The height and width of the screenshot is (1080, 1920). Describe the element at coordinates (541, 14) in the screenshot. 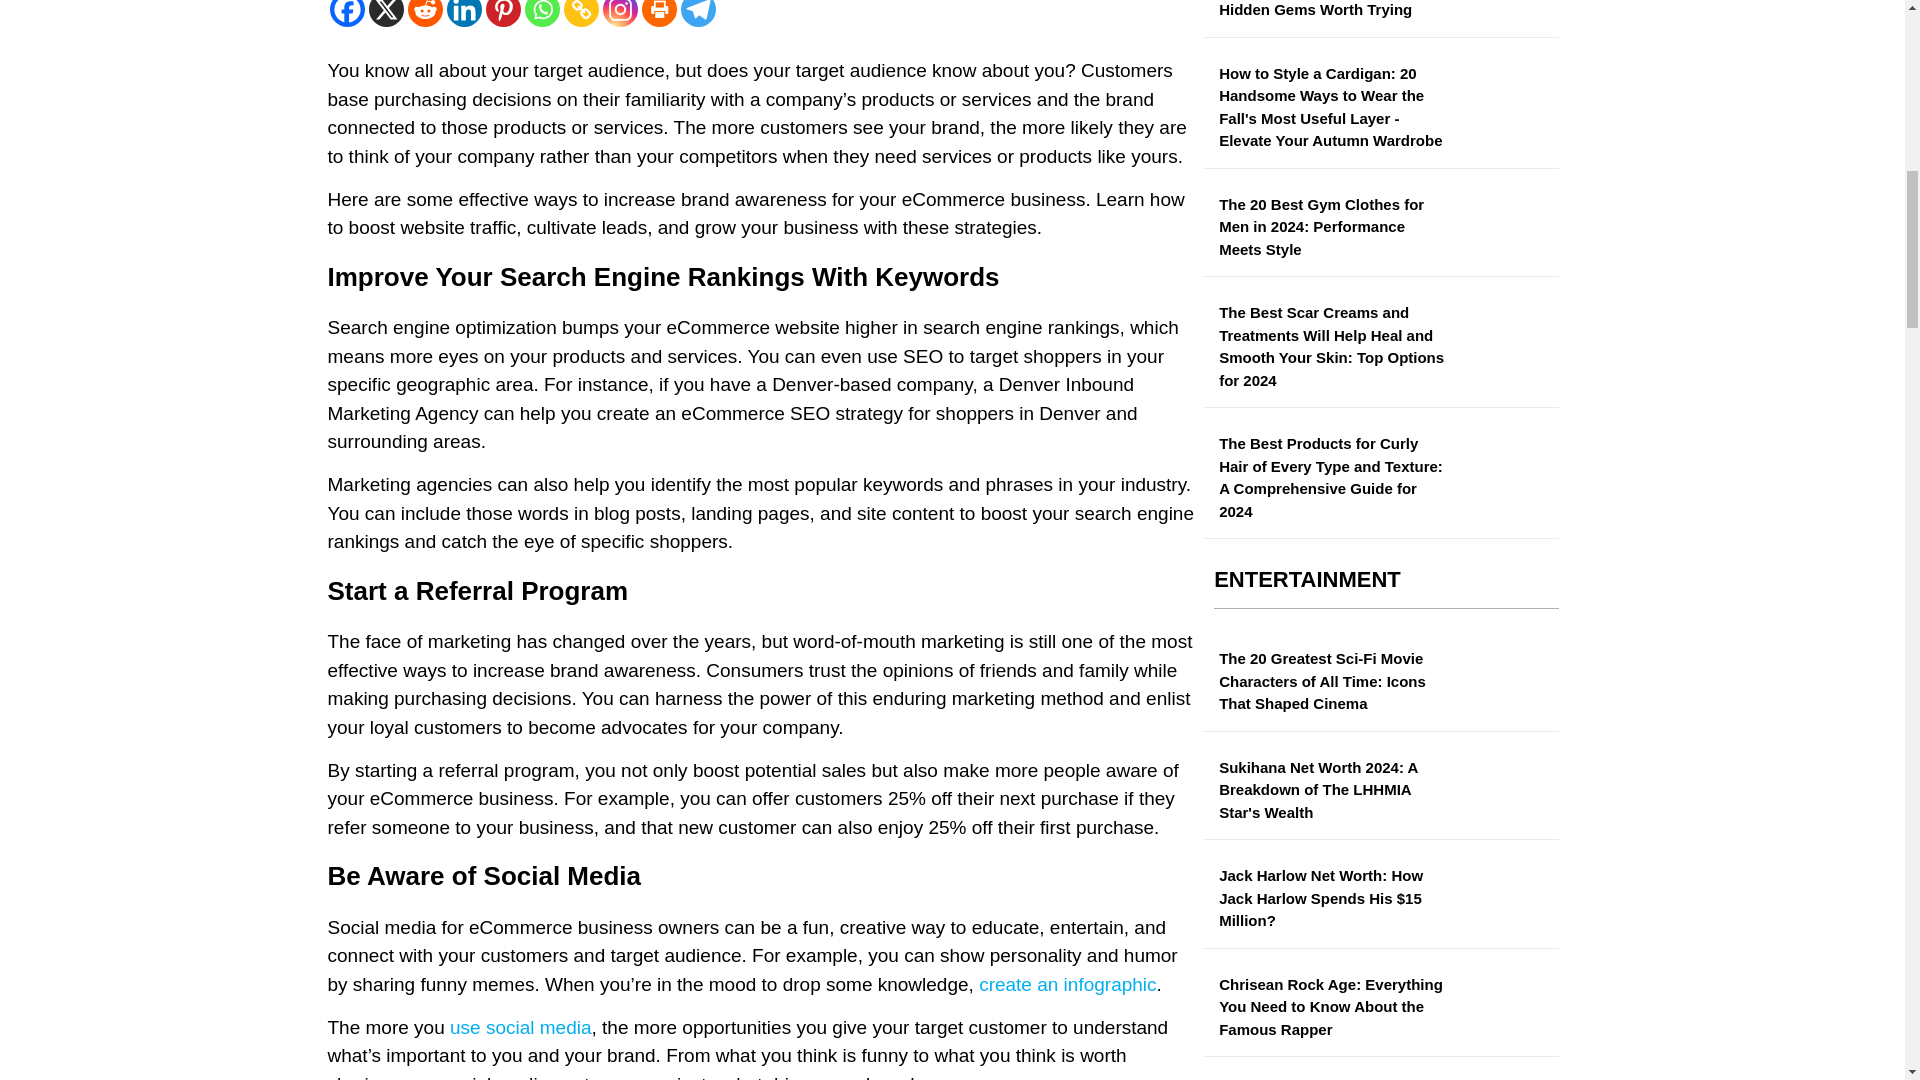

I see `Whatsapp` at that location.